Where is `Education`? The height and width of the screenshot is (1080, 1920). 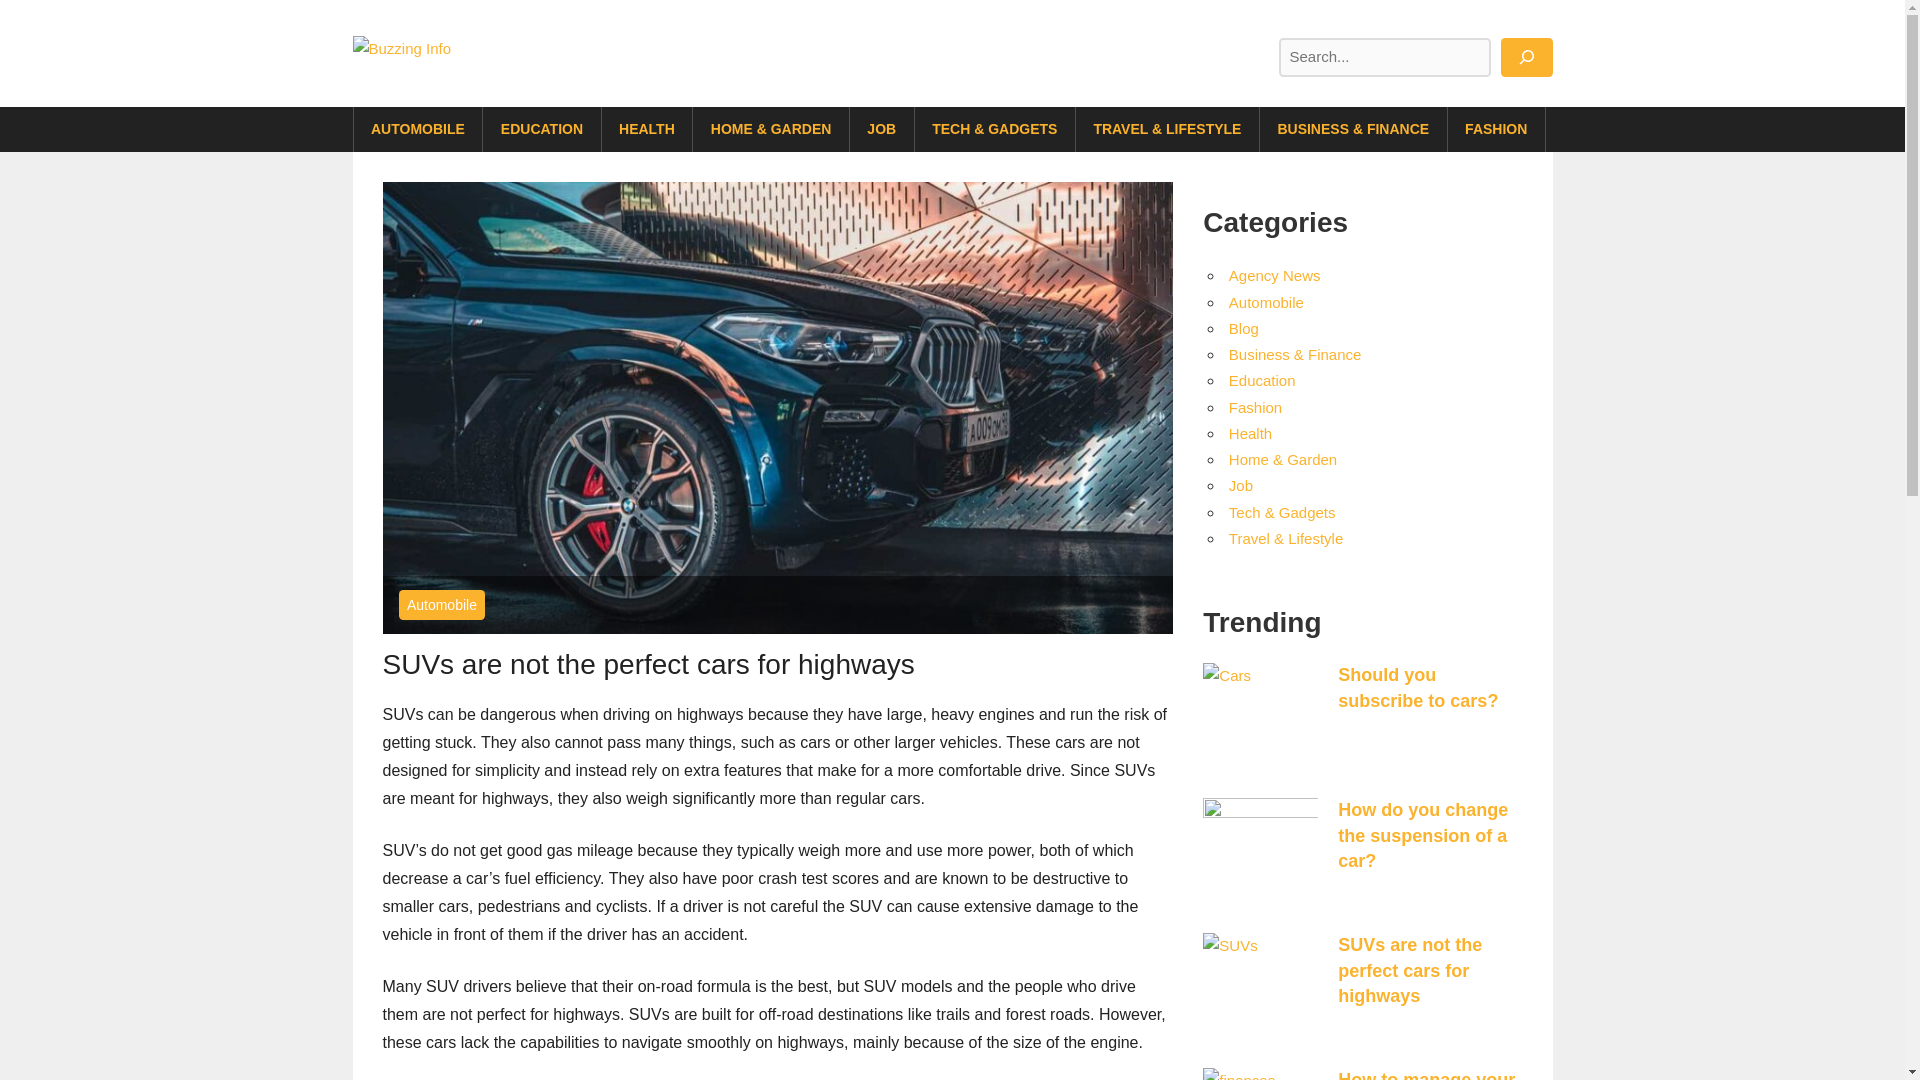 Education is located at coordinates (1262, 380).